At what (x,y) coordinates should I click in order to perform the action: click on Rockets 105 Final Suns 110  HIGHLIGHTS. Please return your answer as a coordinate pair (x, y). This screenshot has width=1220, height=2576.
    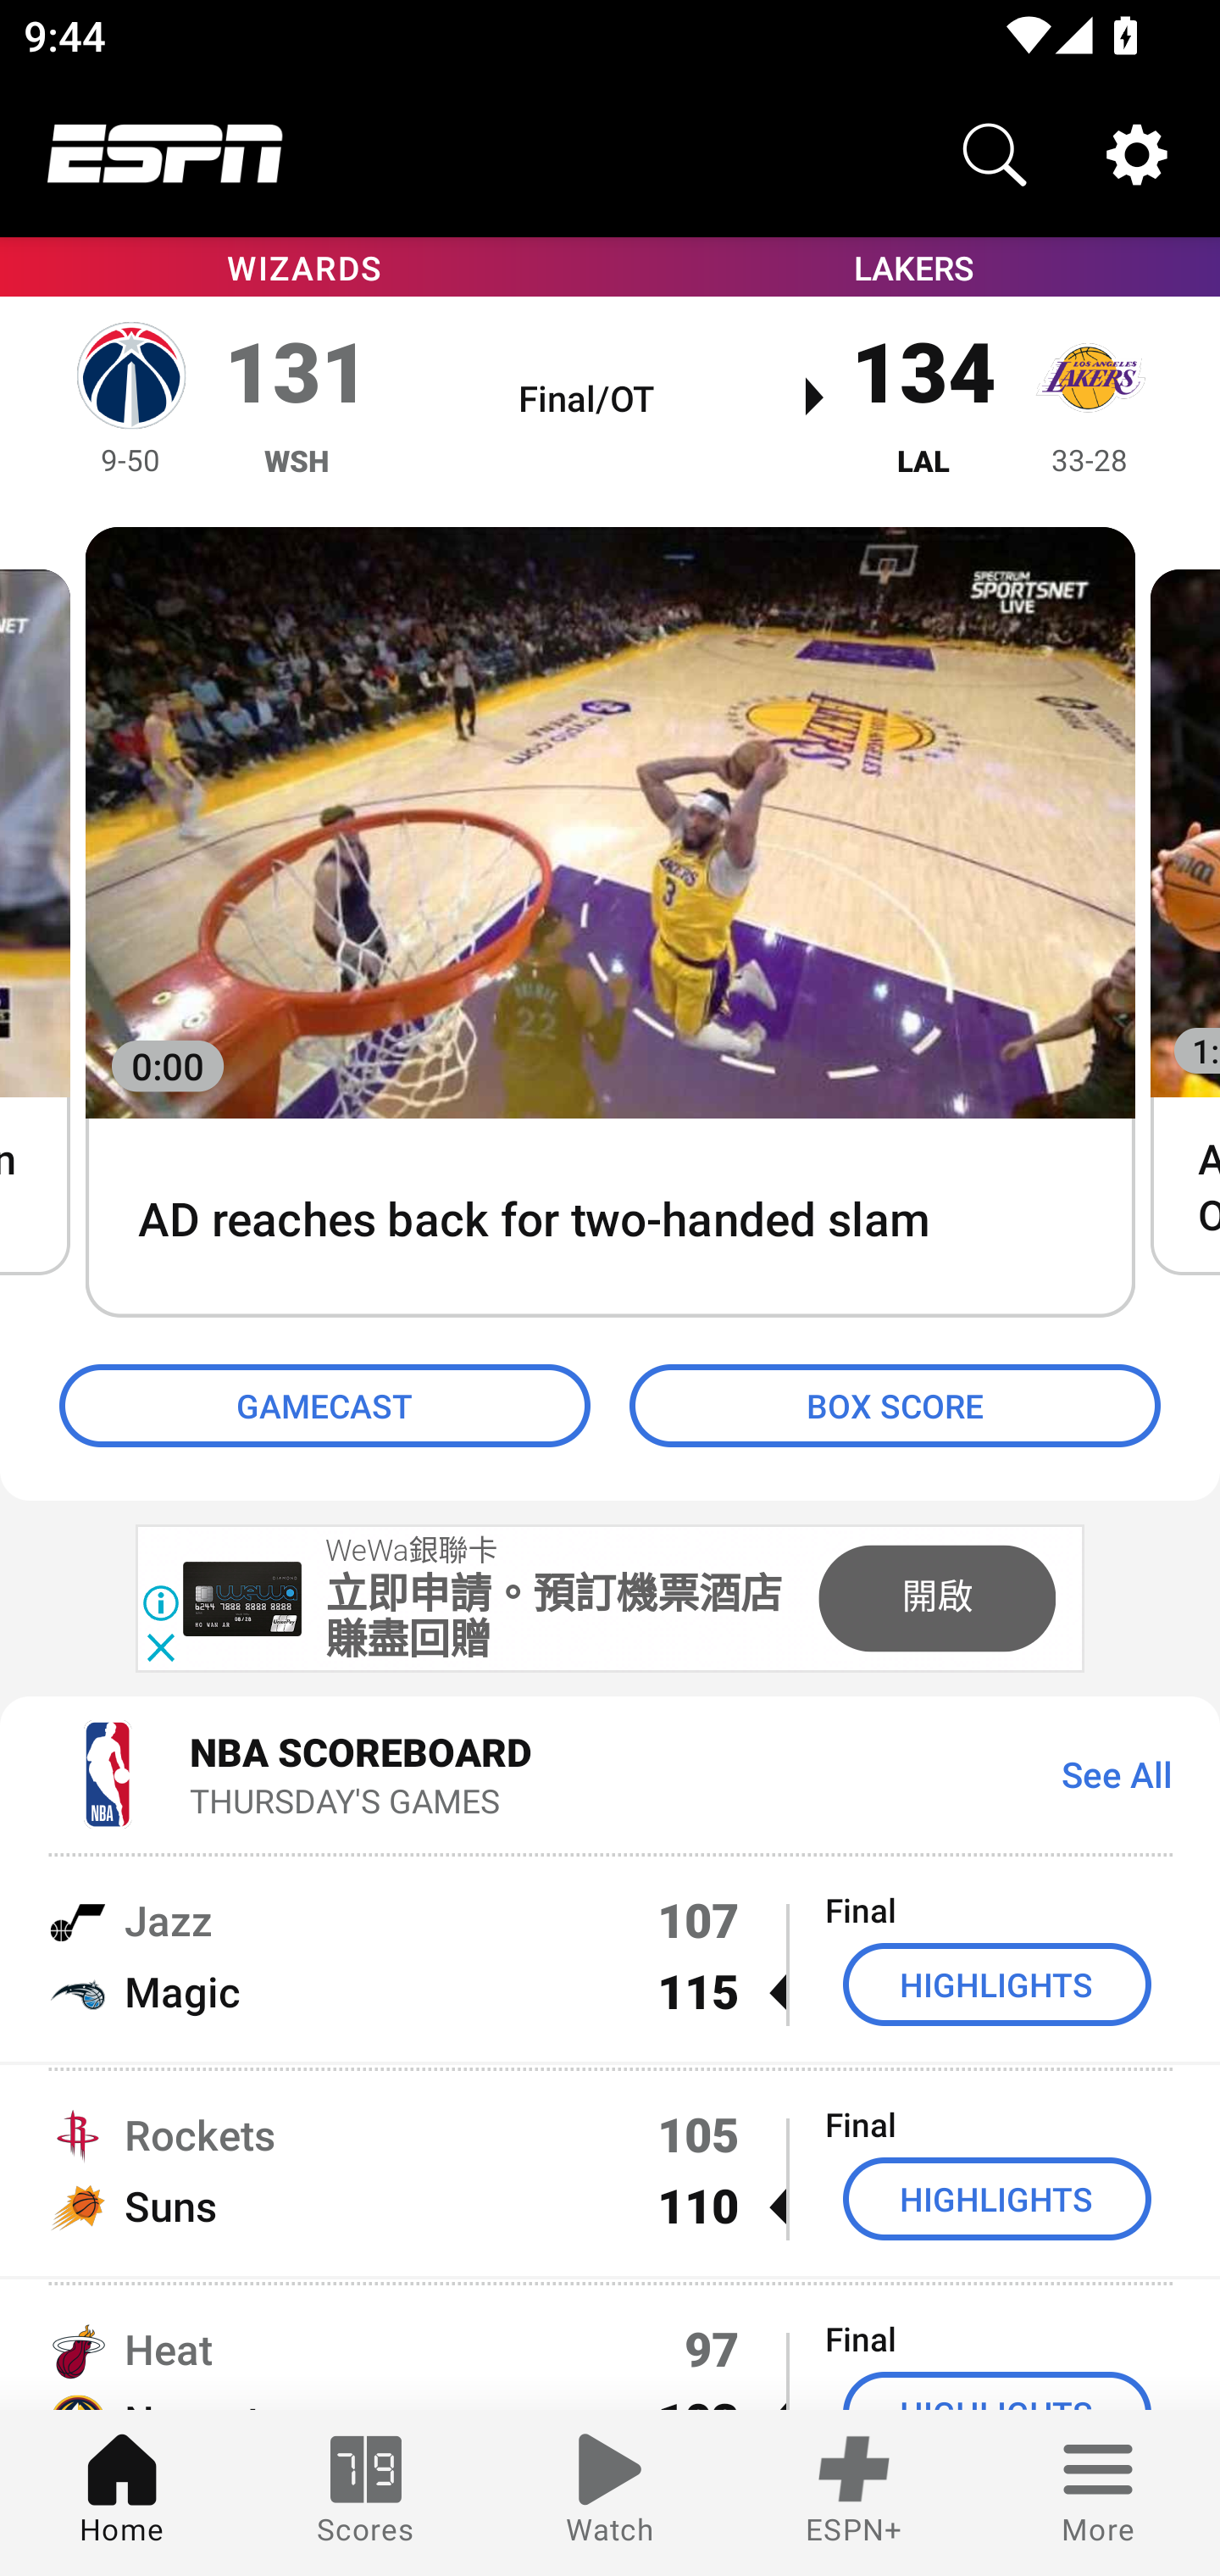
    Looking at the image, I should click on (610, 2171).